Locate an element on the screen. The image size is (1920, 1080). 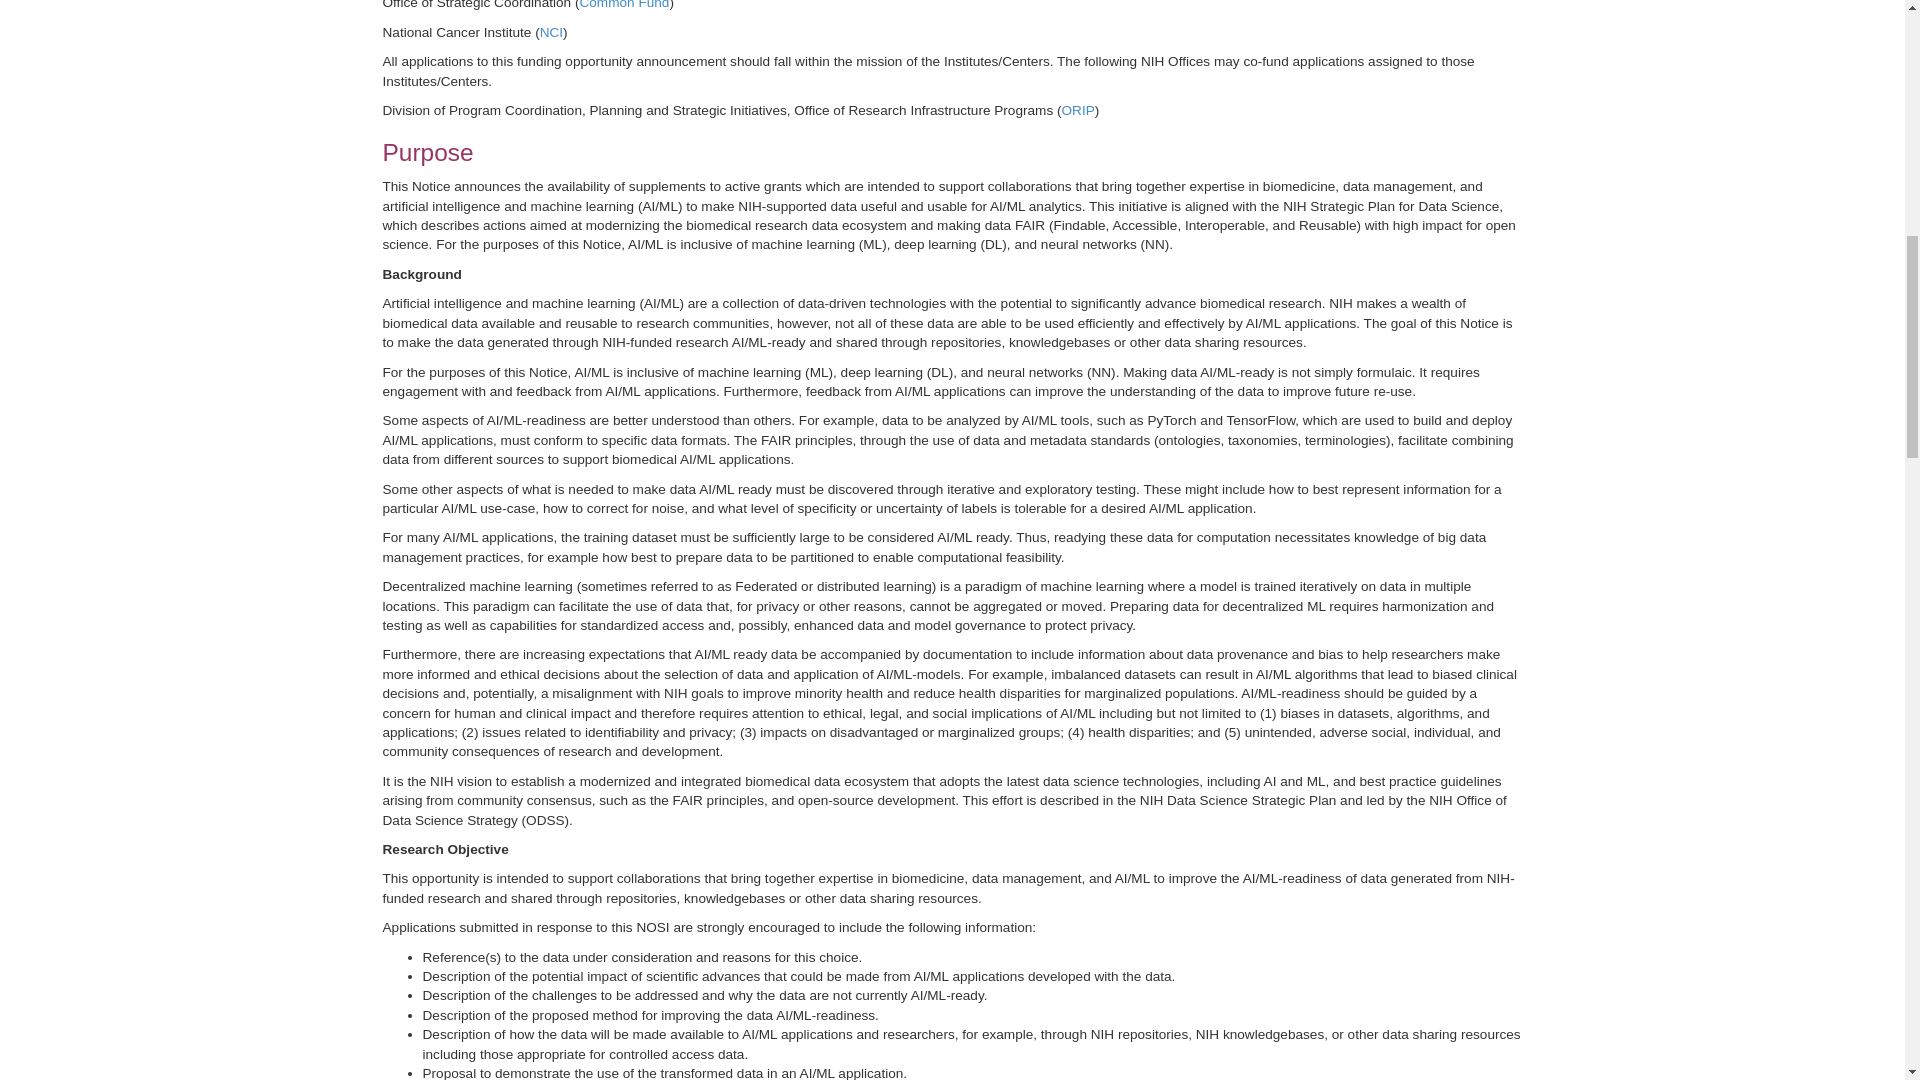
Common Fund is located at coordinates (624, 4).